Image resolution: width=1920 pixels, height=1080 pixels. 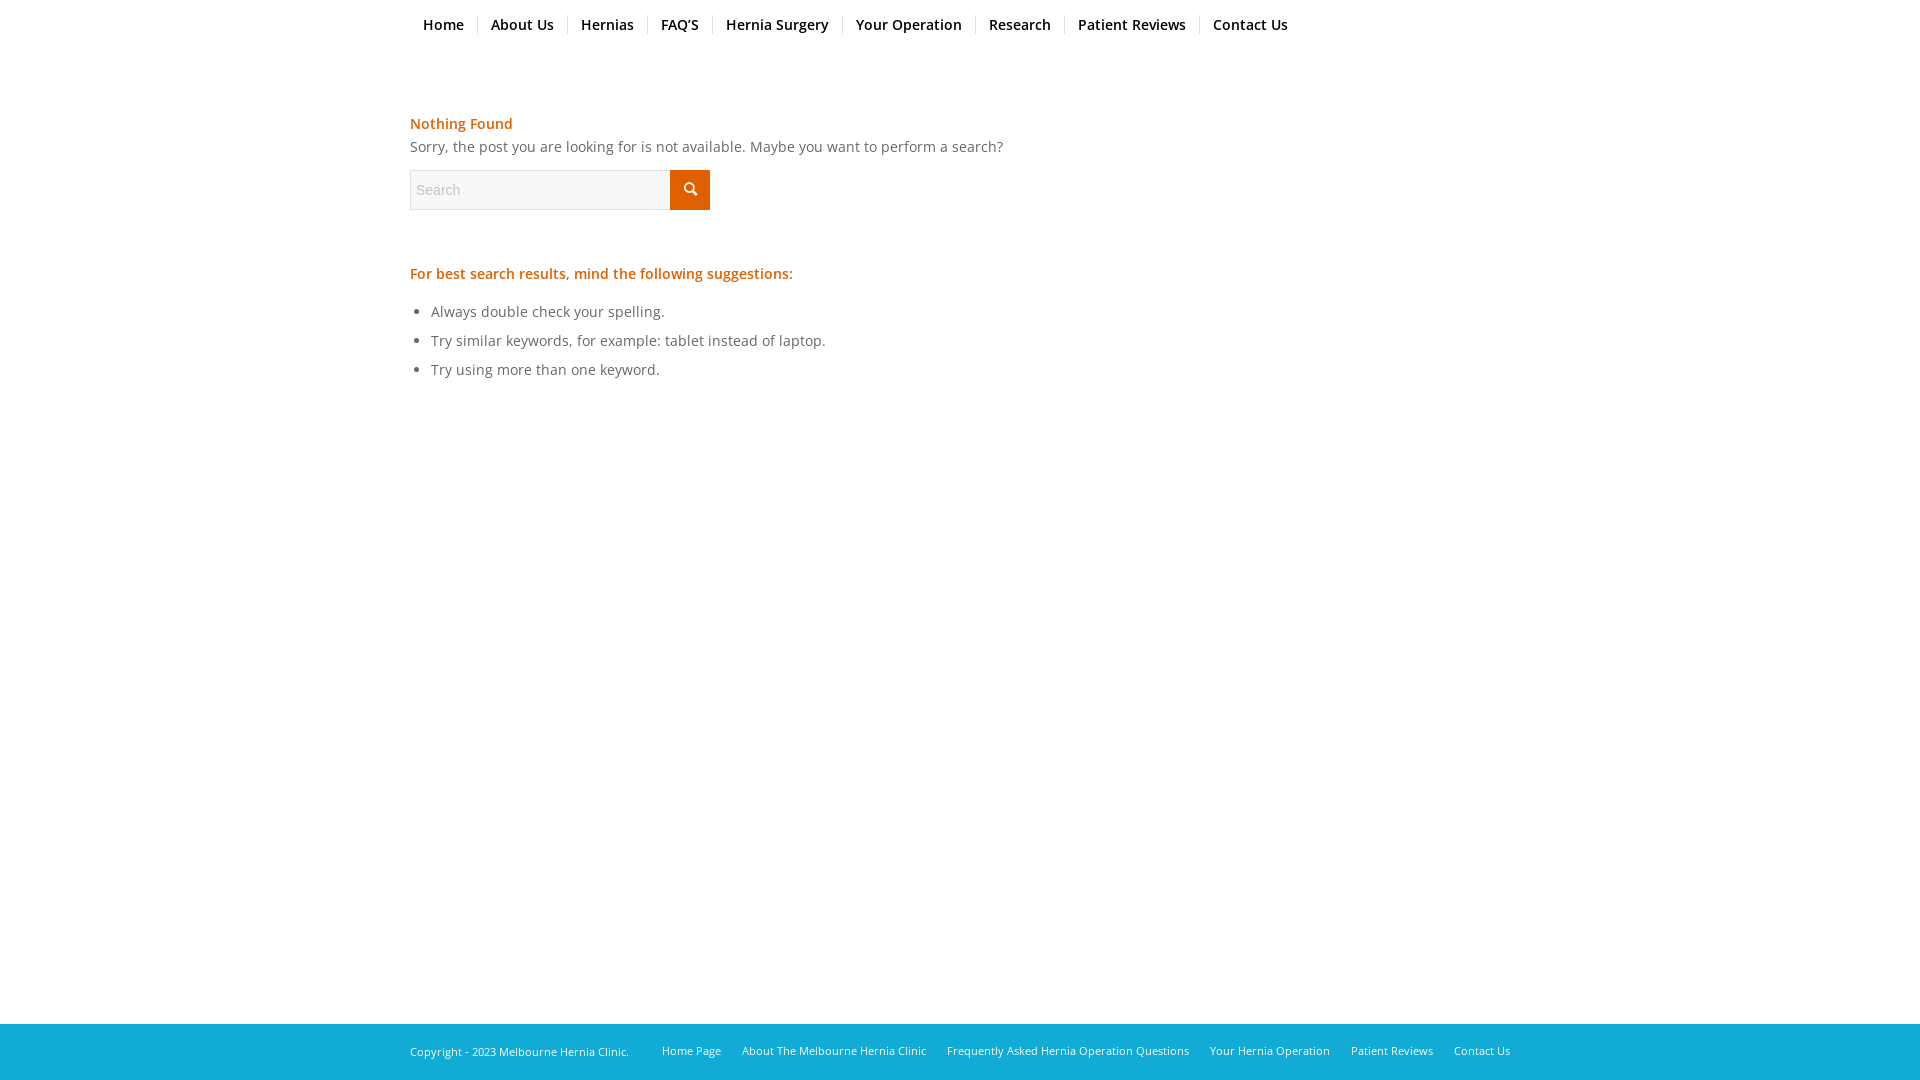 I want to click on About Us, so click(x=522, y=25).